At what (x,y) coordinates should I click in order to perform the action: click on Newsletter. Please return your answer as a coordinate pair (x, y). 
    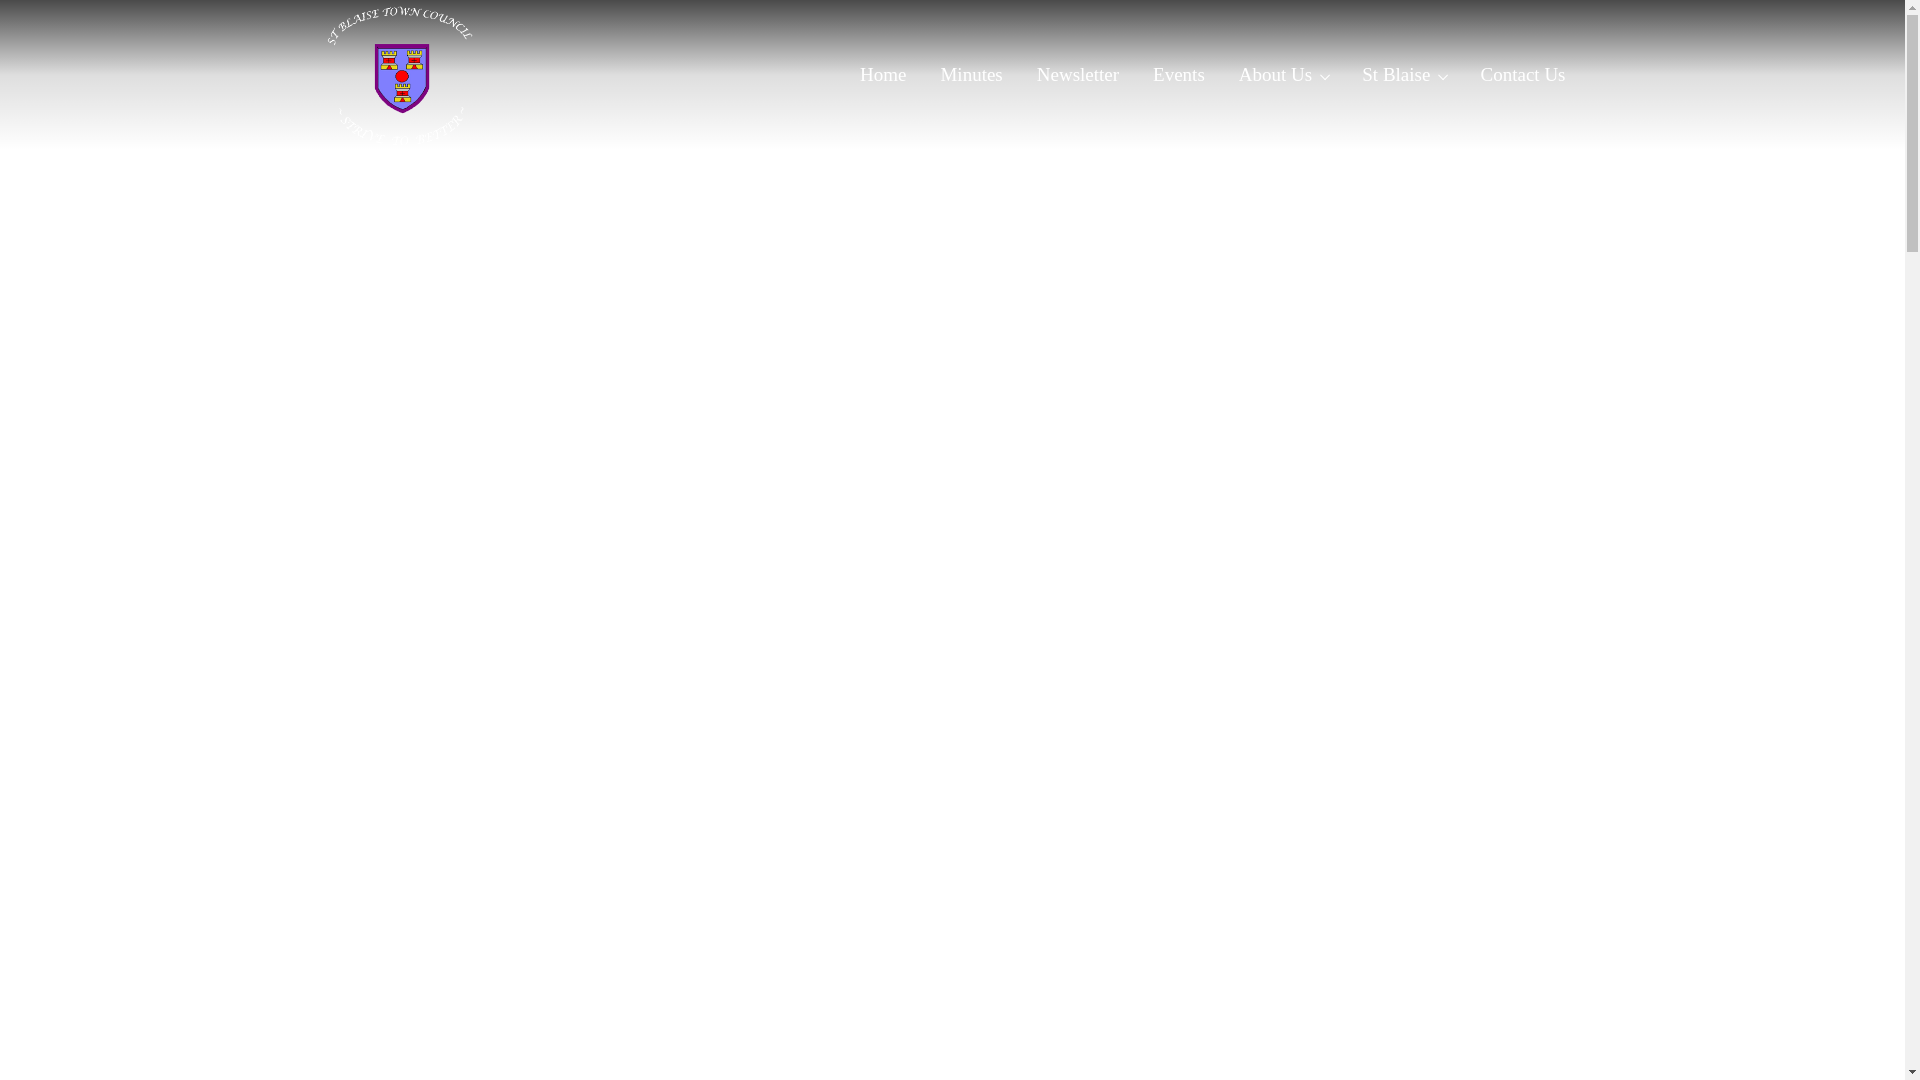
    Looking at the image, I should click on (1078, 74).